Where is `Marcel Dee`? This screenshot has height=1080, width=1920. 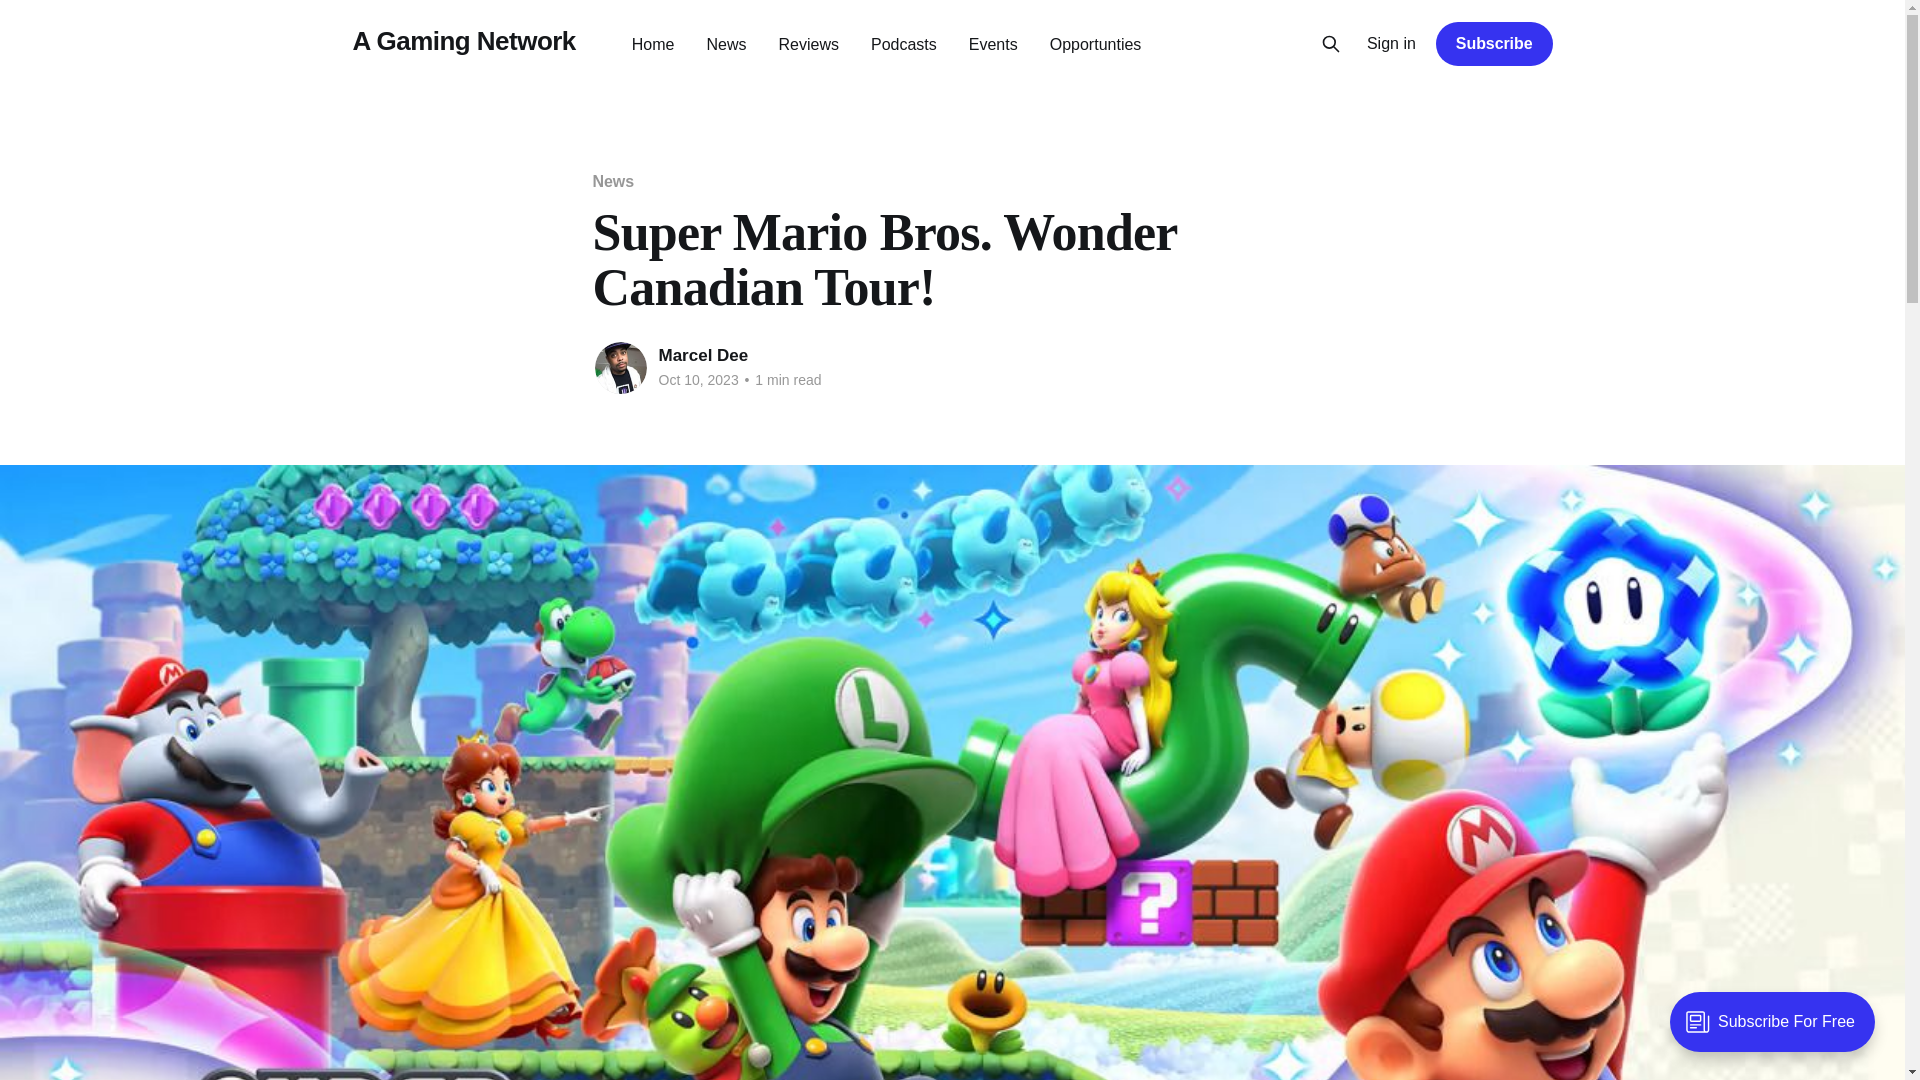 Marcel Dee is located at coordinates (703, 355).